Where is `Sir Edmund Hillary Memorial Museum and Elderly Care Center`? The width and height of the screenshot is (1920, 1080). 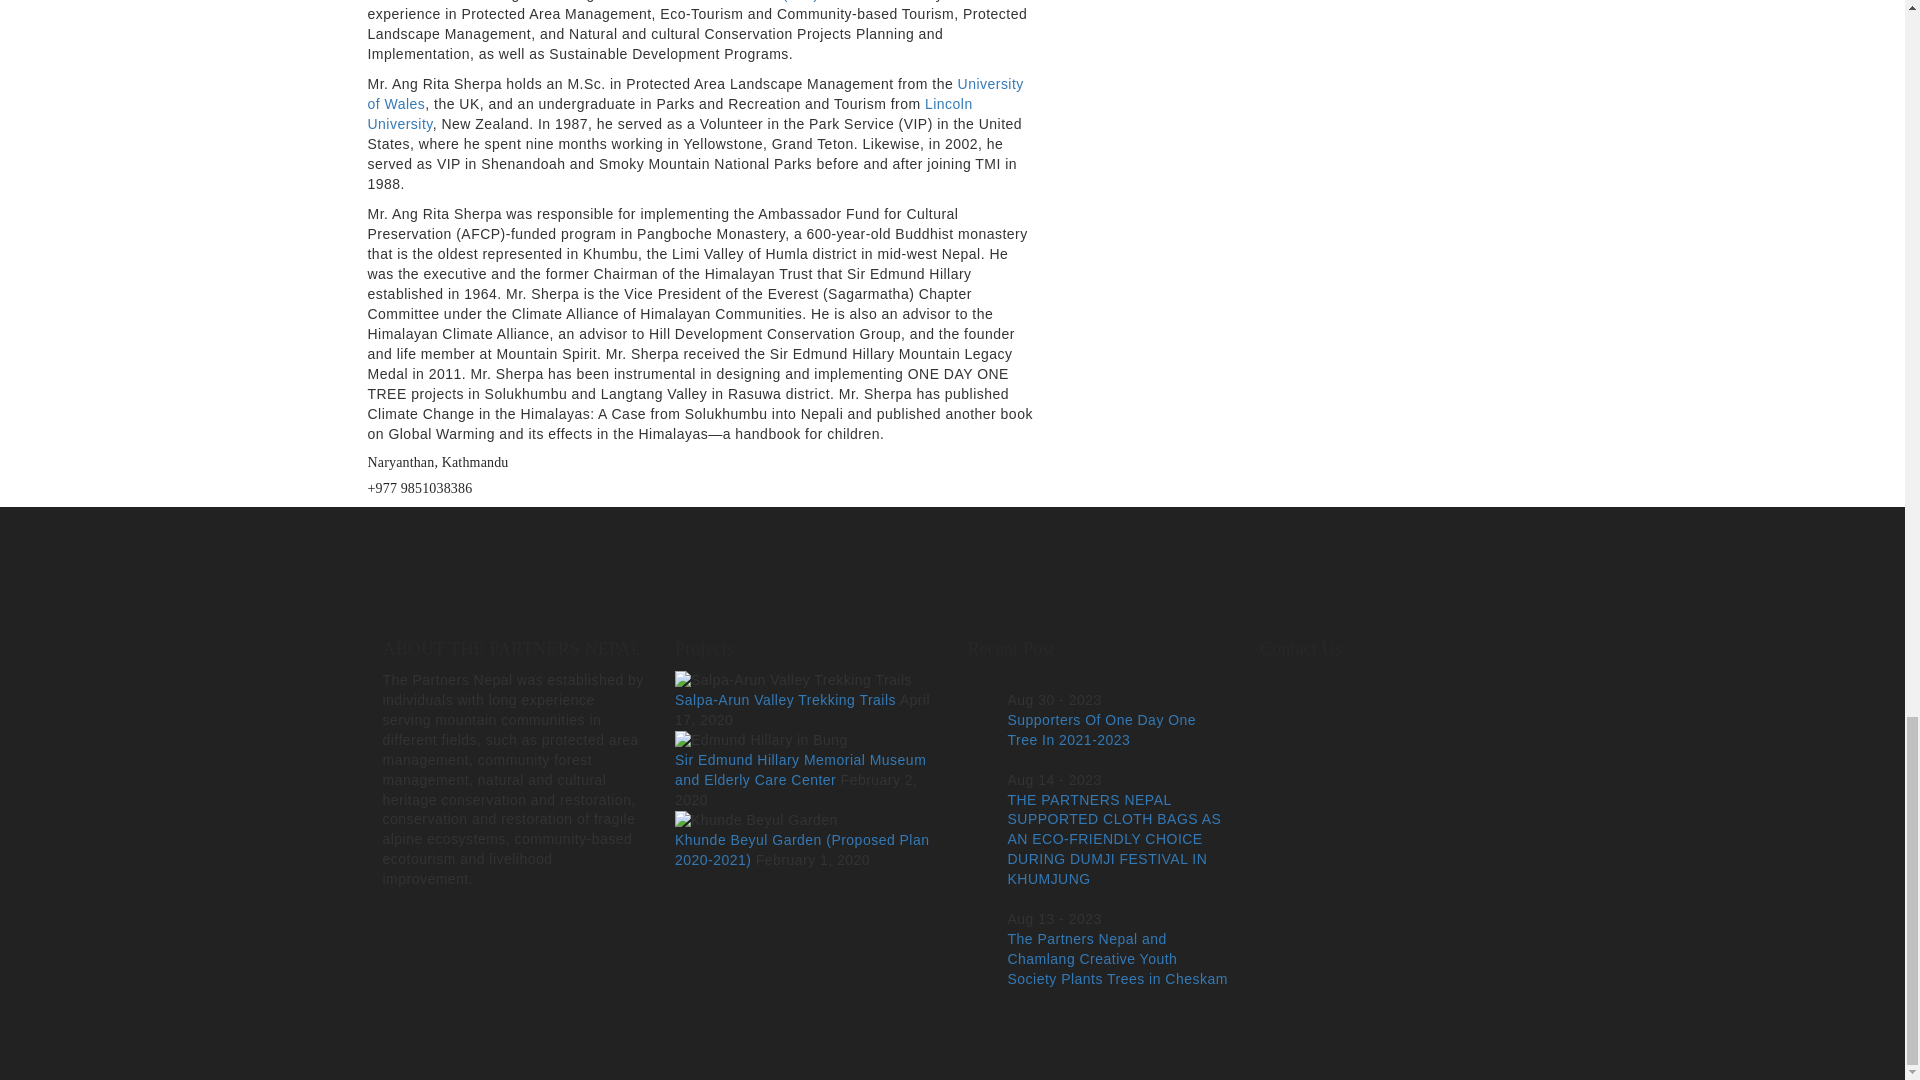 Sir Edmund Hillary Memorial Museum and Elderly Care Center is located at coordinates (800, 770).